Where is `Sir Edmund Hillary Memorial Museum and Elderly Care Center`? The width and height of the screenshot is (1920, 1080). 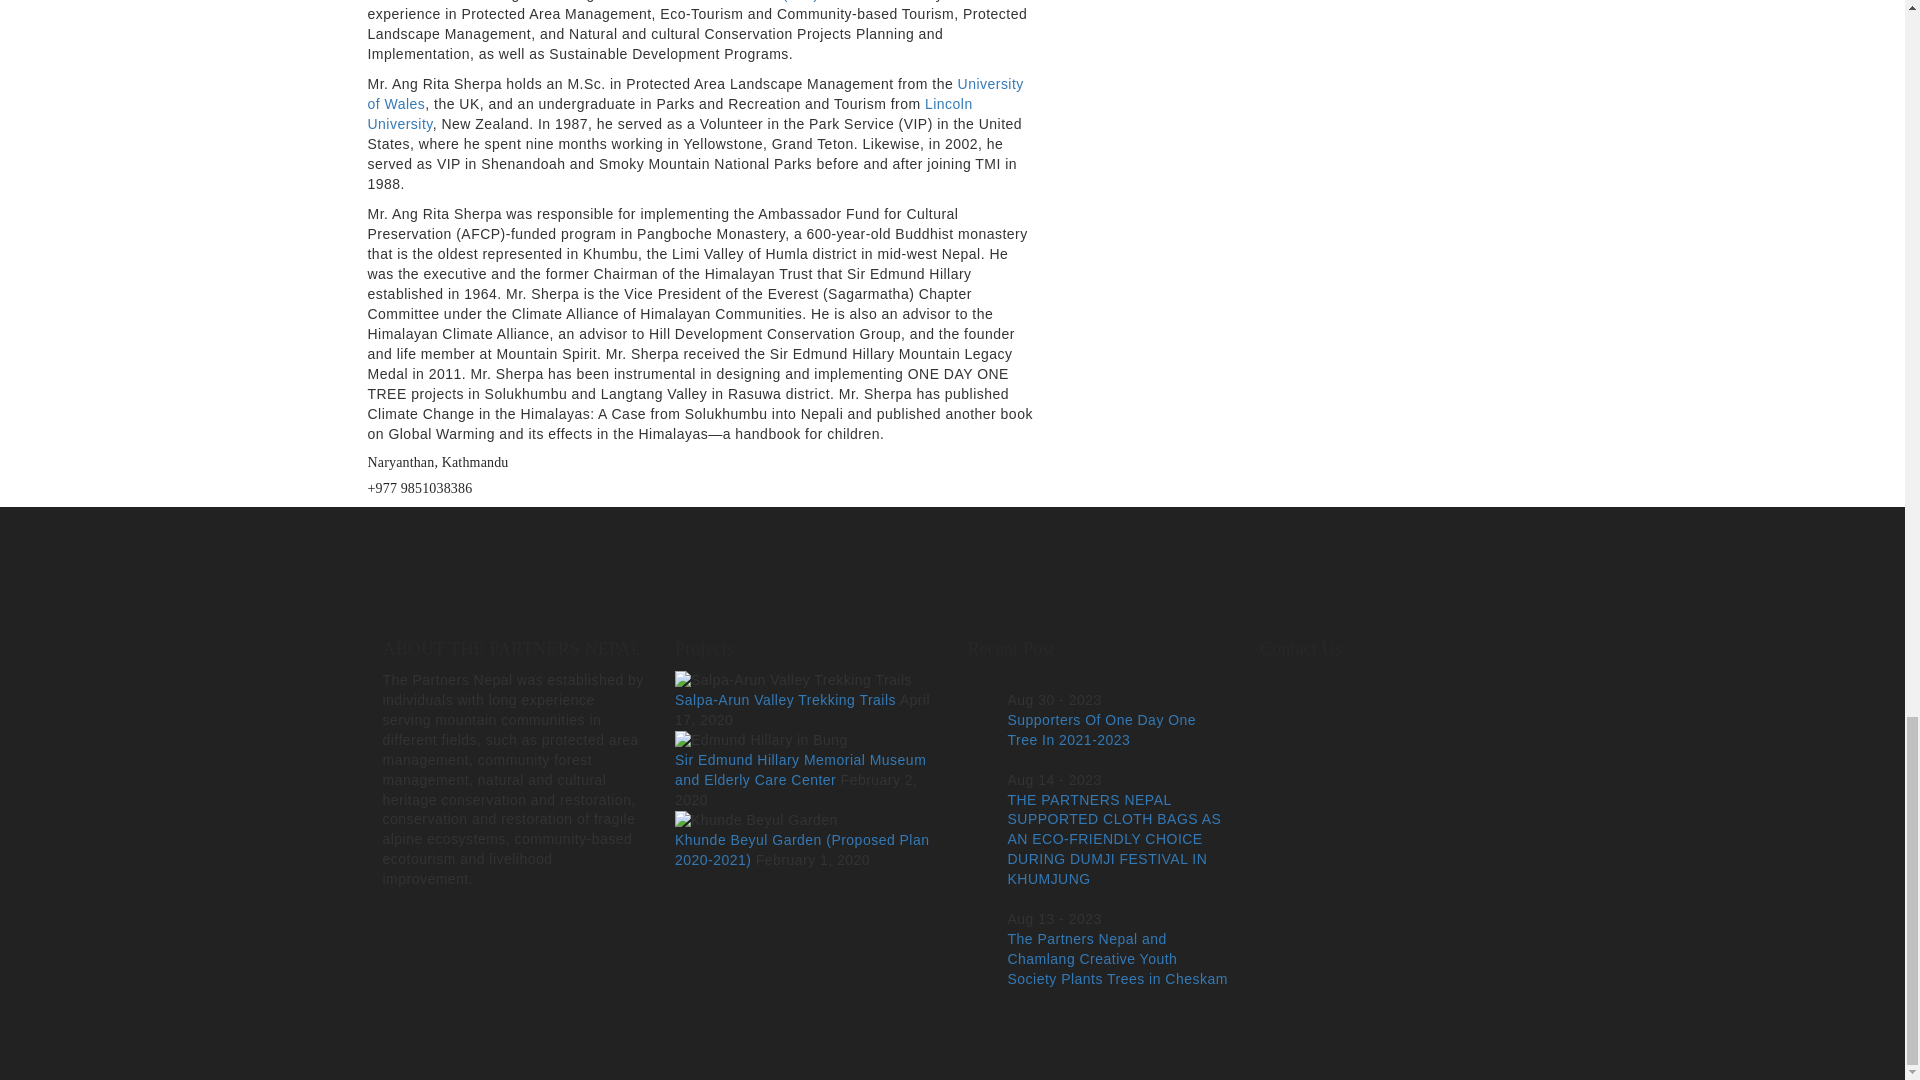 Sir Edmund Hillary Memorial Museum and Elderly Care Center is located at coordinates (800, 770).